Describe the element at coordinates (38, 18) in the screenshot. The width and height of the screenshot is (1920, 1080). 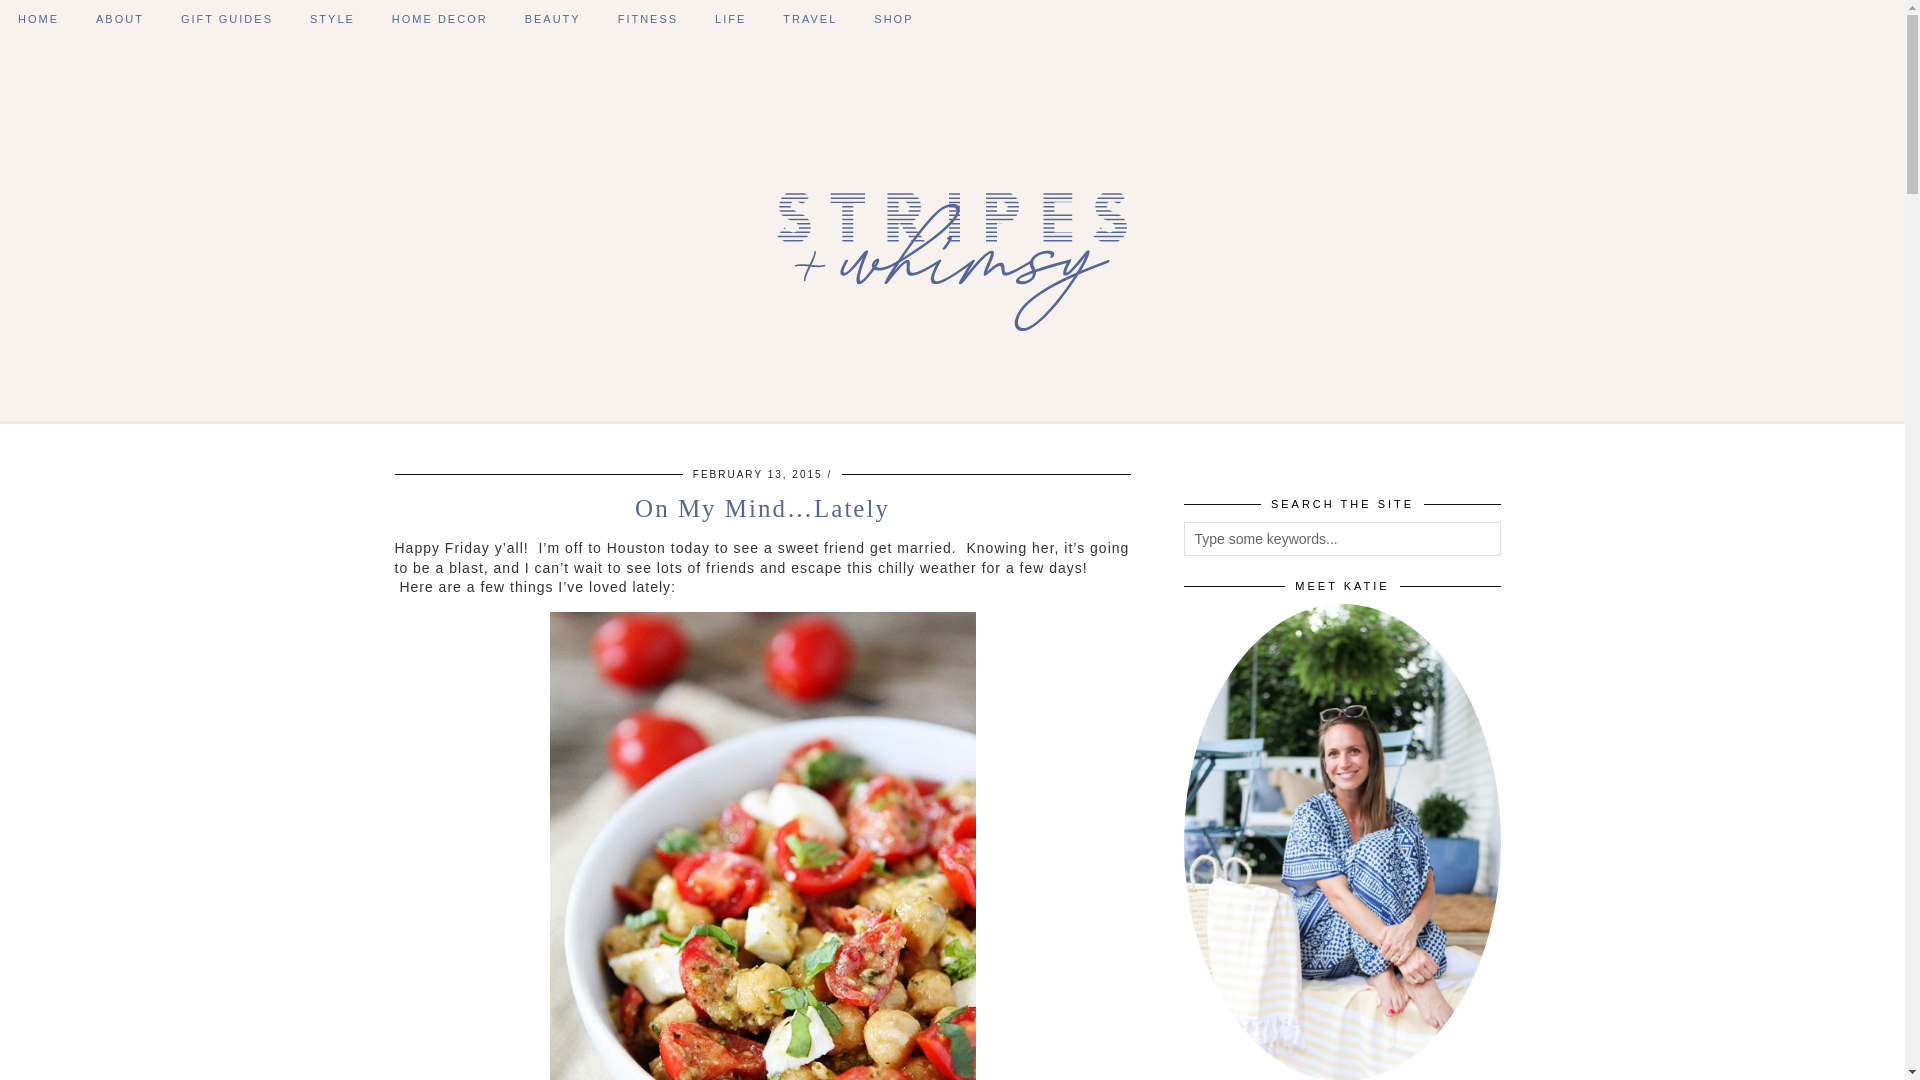
I see `HOME` at that location.